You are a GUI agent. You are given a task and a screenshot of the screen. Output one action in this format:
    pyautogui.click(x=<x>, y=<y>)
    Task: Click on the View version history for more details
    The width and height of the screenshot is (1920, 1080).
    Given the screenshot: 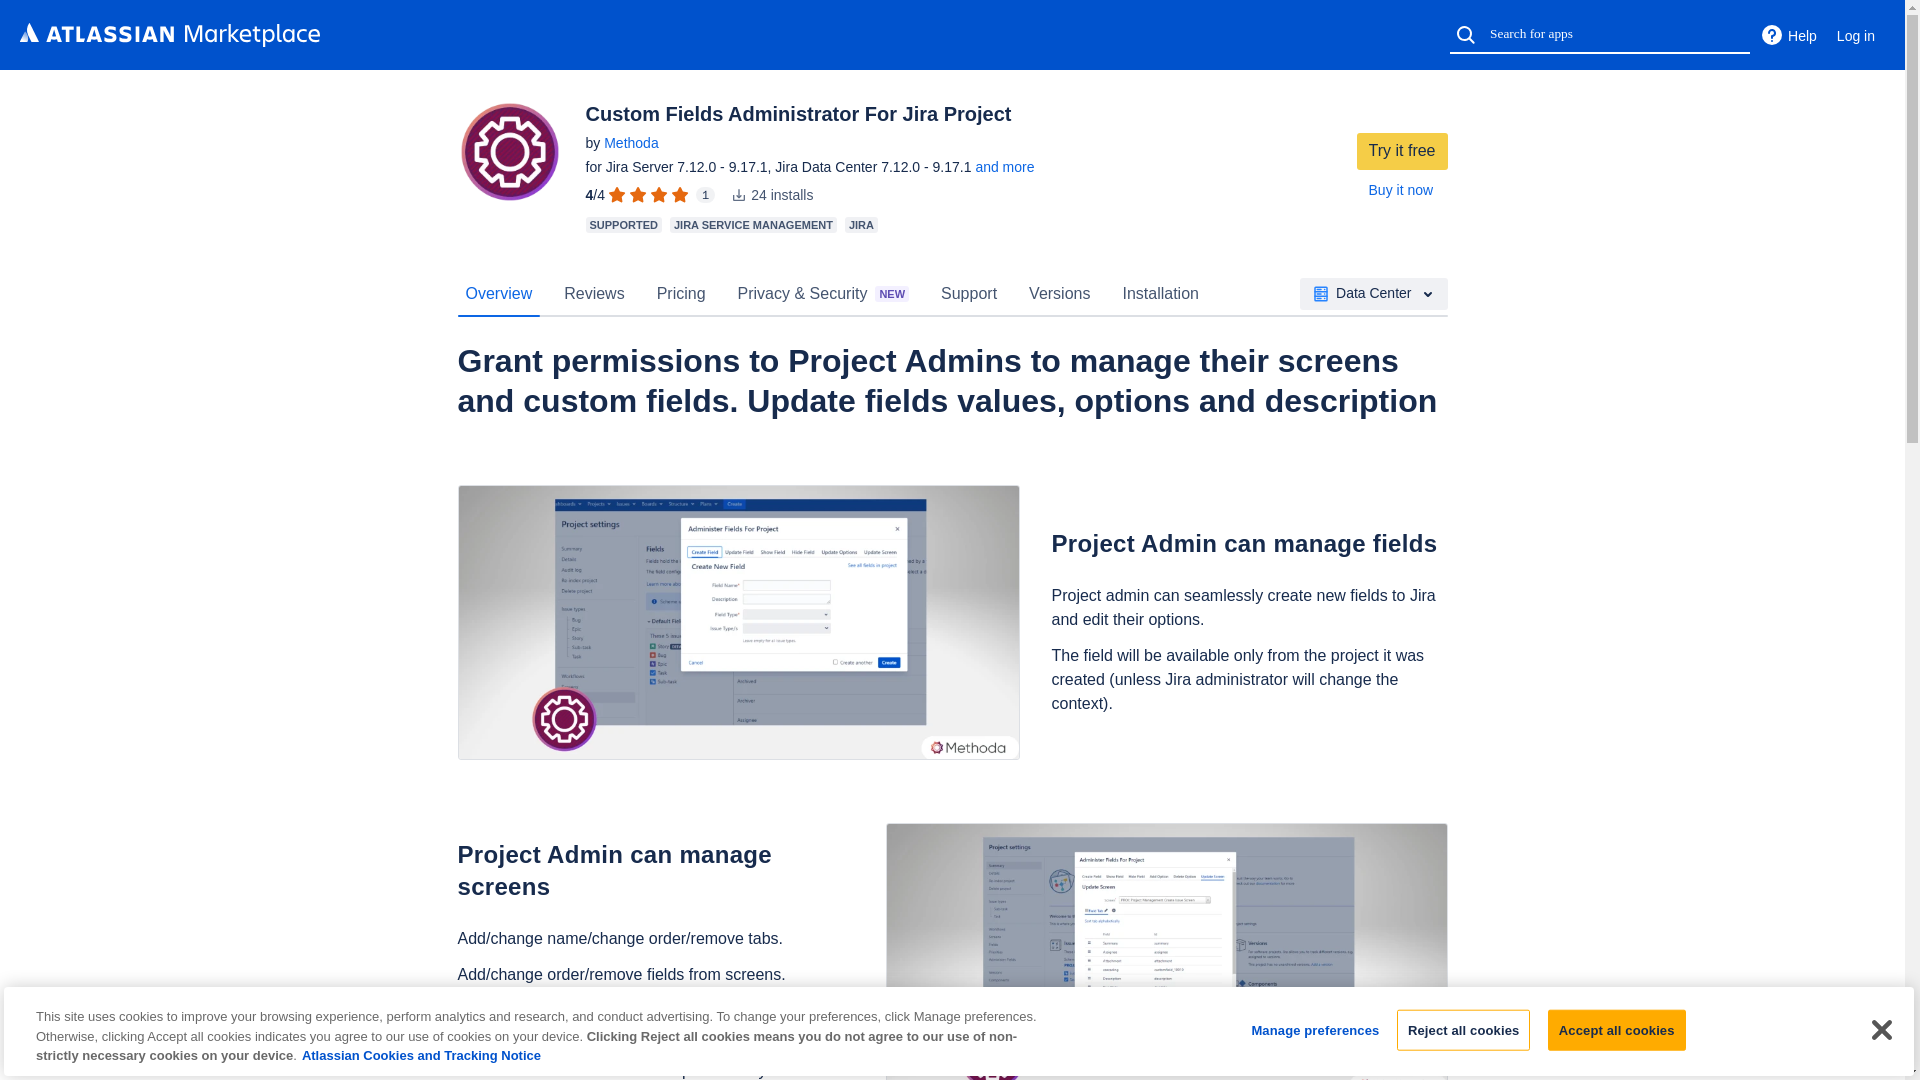 What is the action you would take?
    pyautogui.click(x=1004, y=166)
    